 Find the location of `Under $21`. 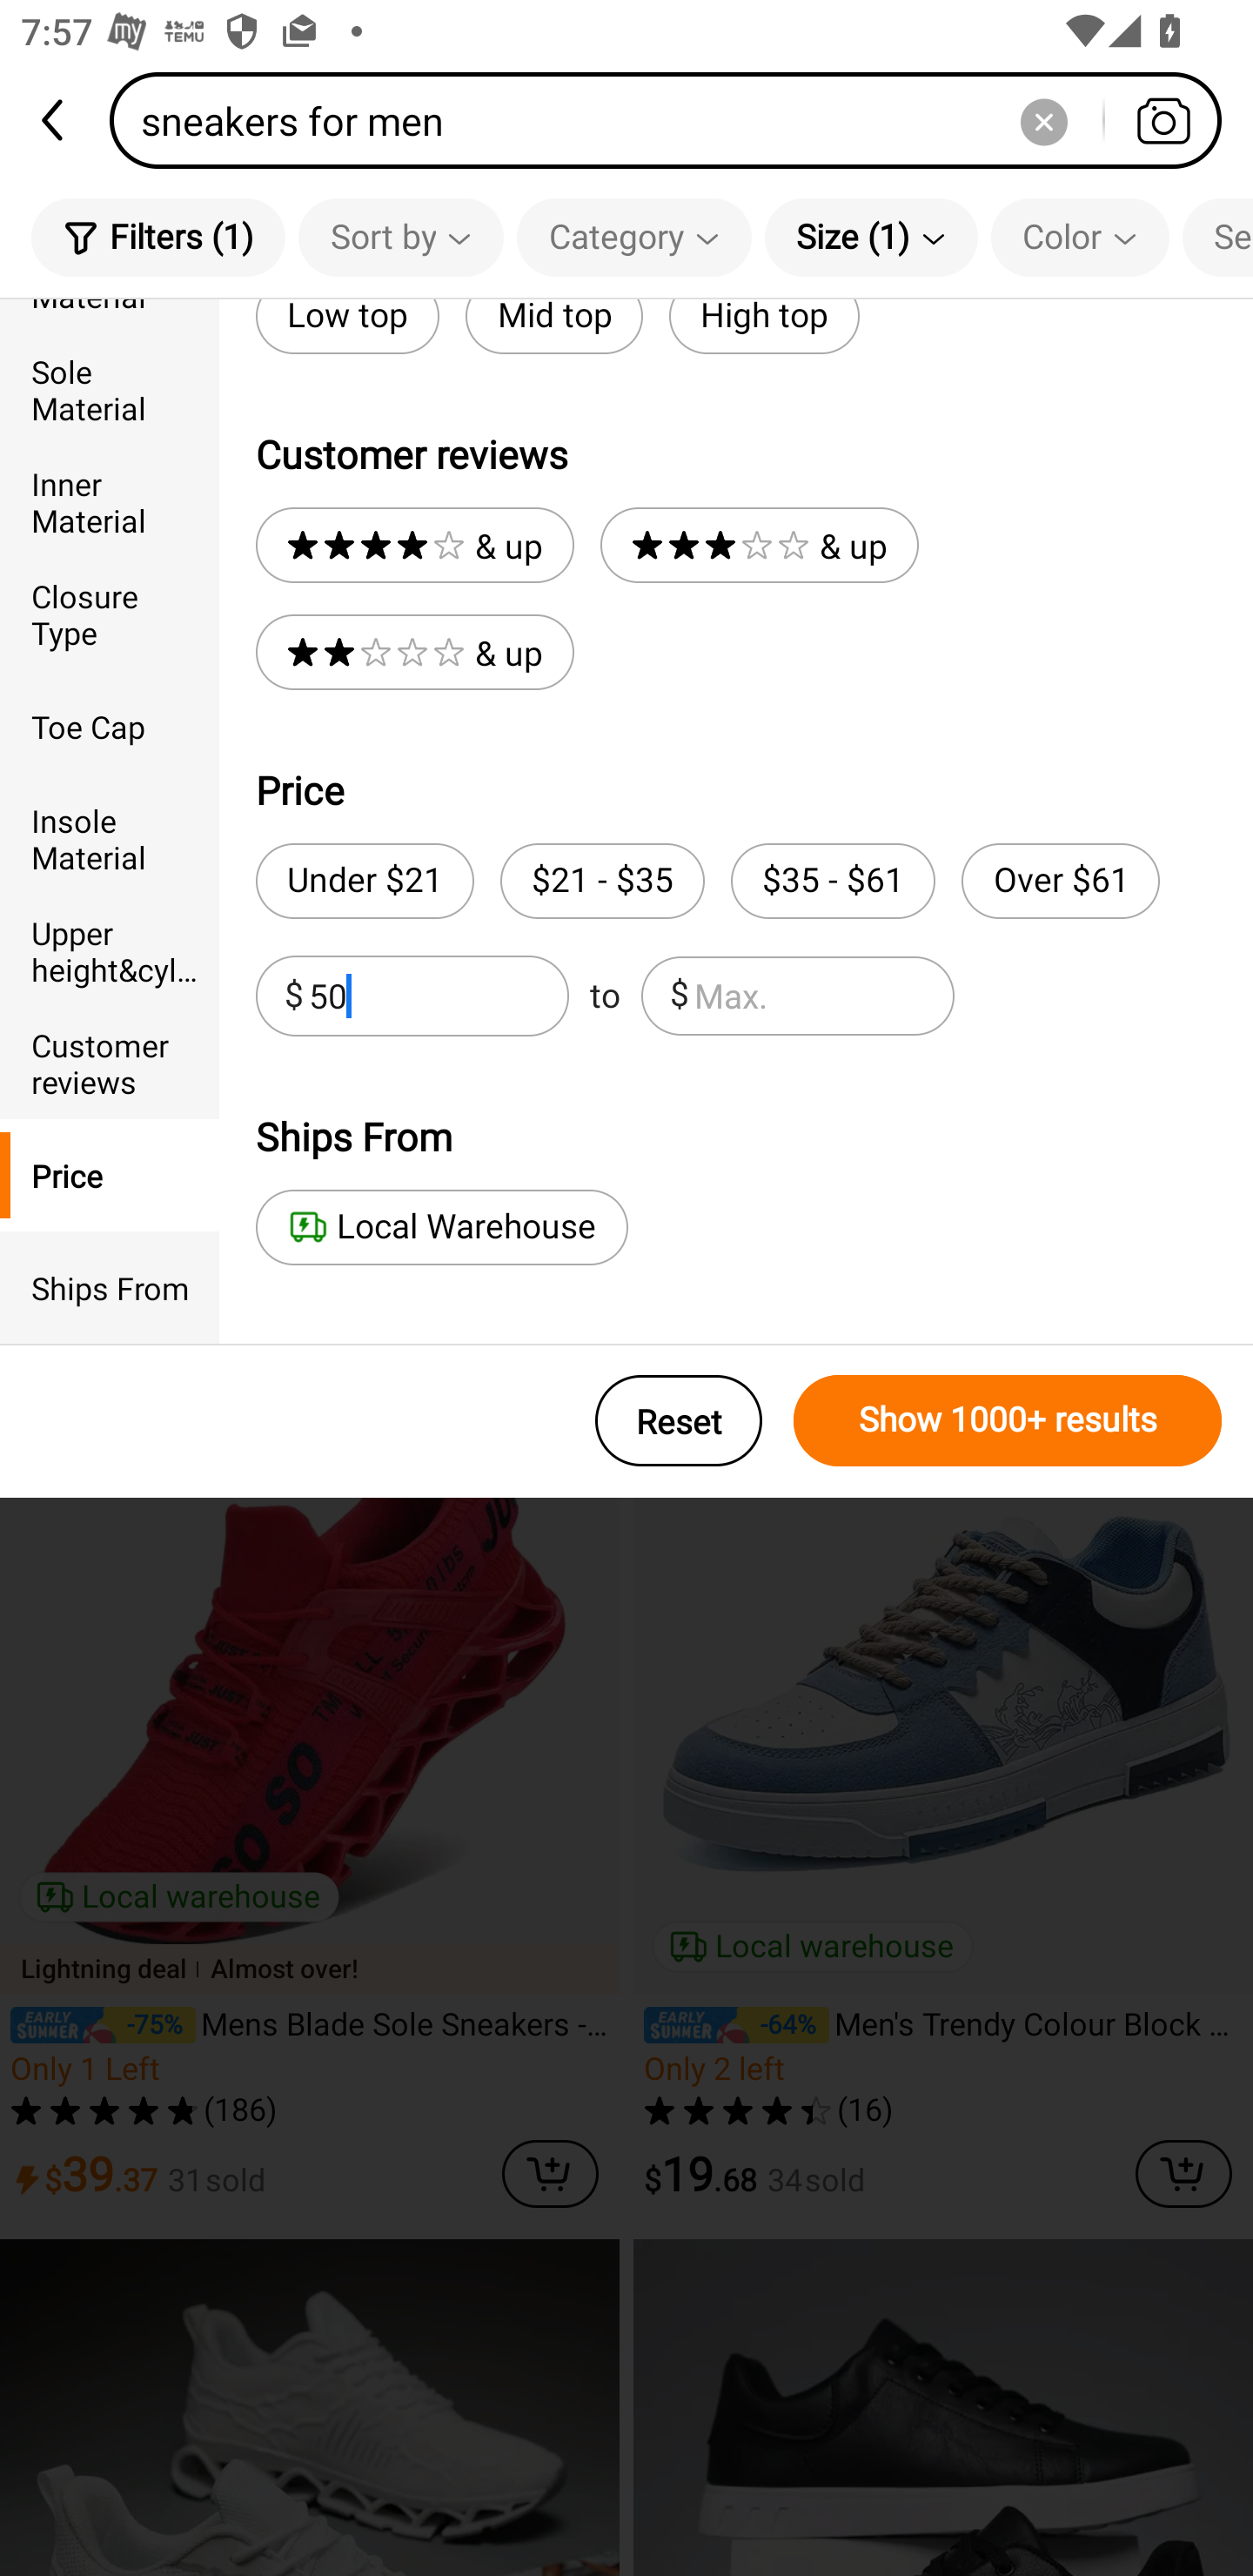

Under $21 is located at coordinates (364, 881).